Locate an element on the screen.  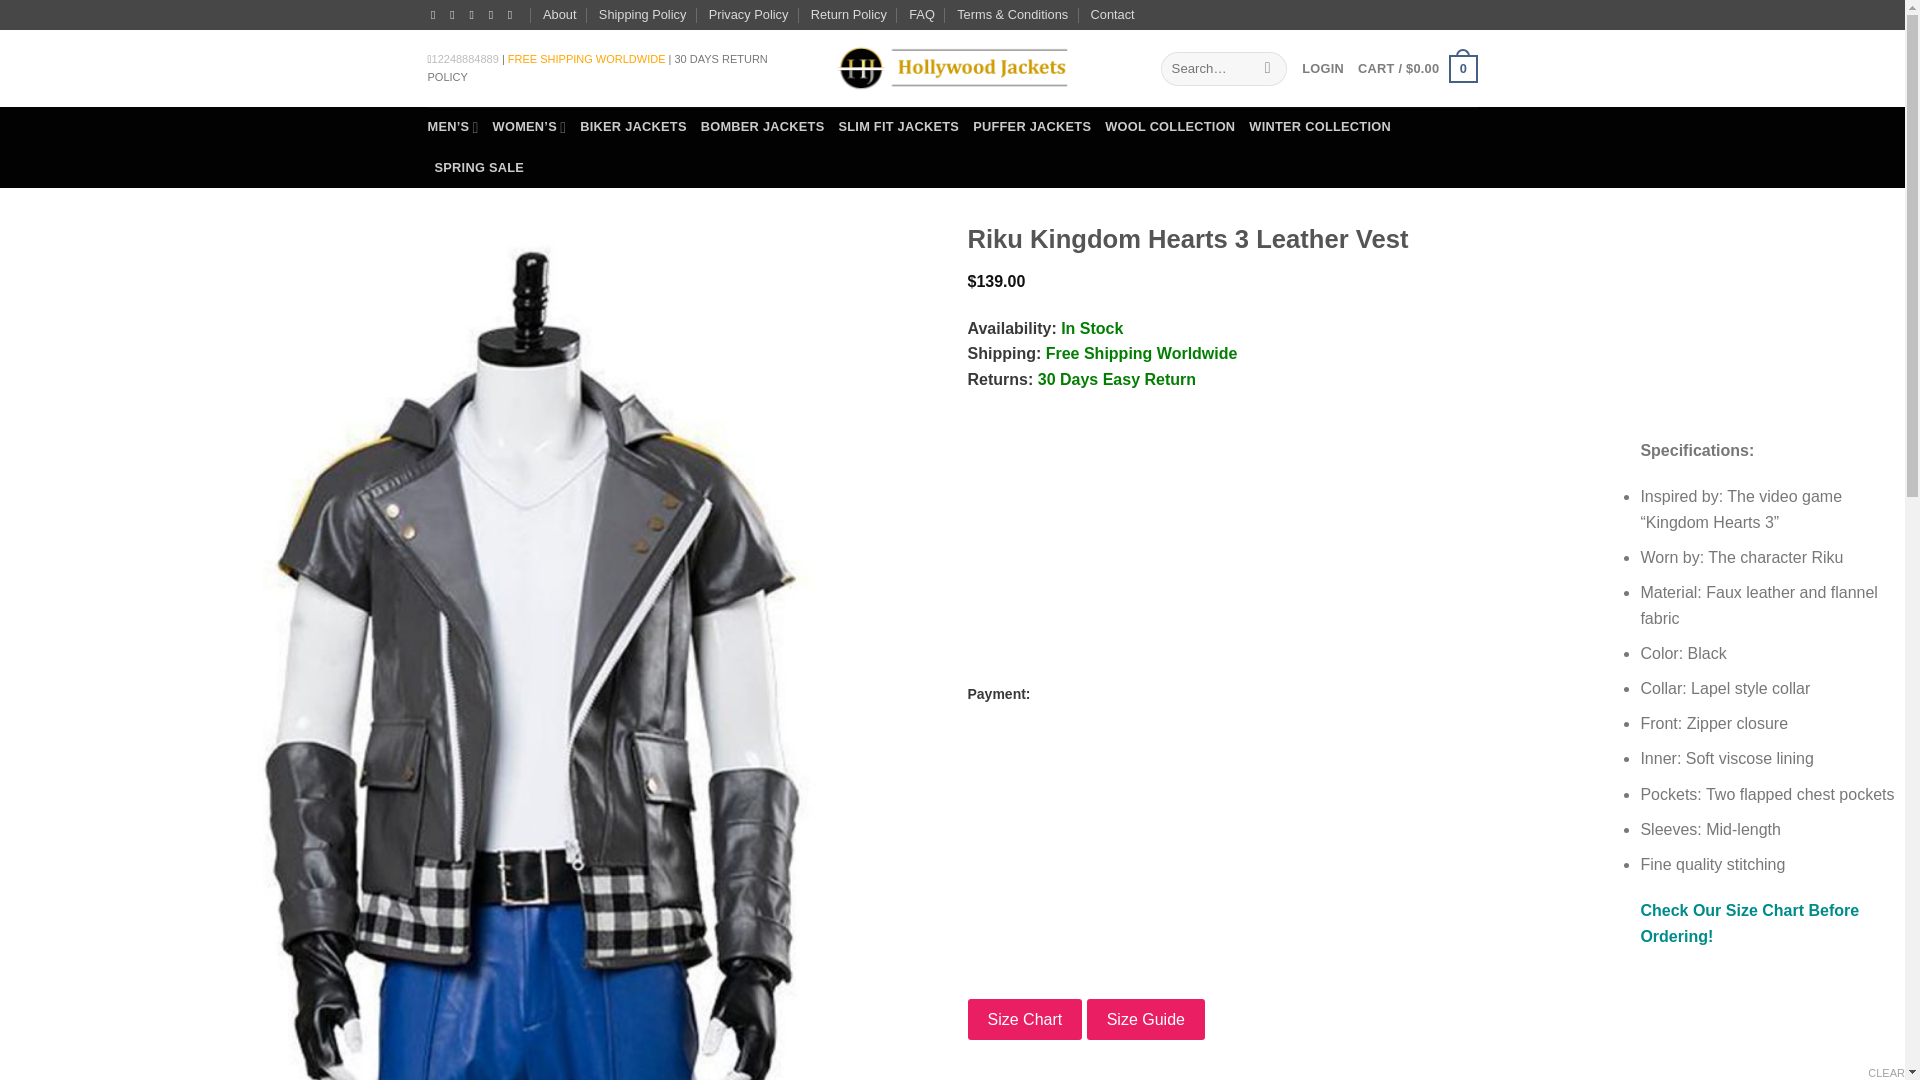
Privacy Policy is located at coordinates (748, 15).